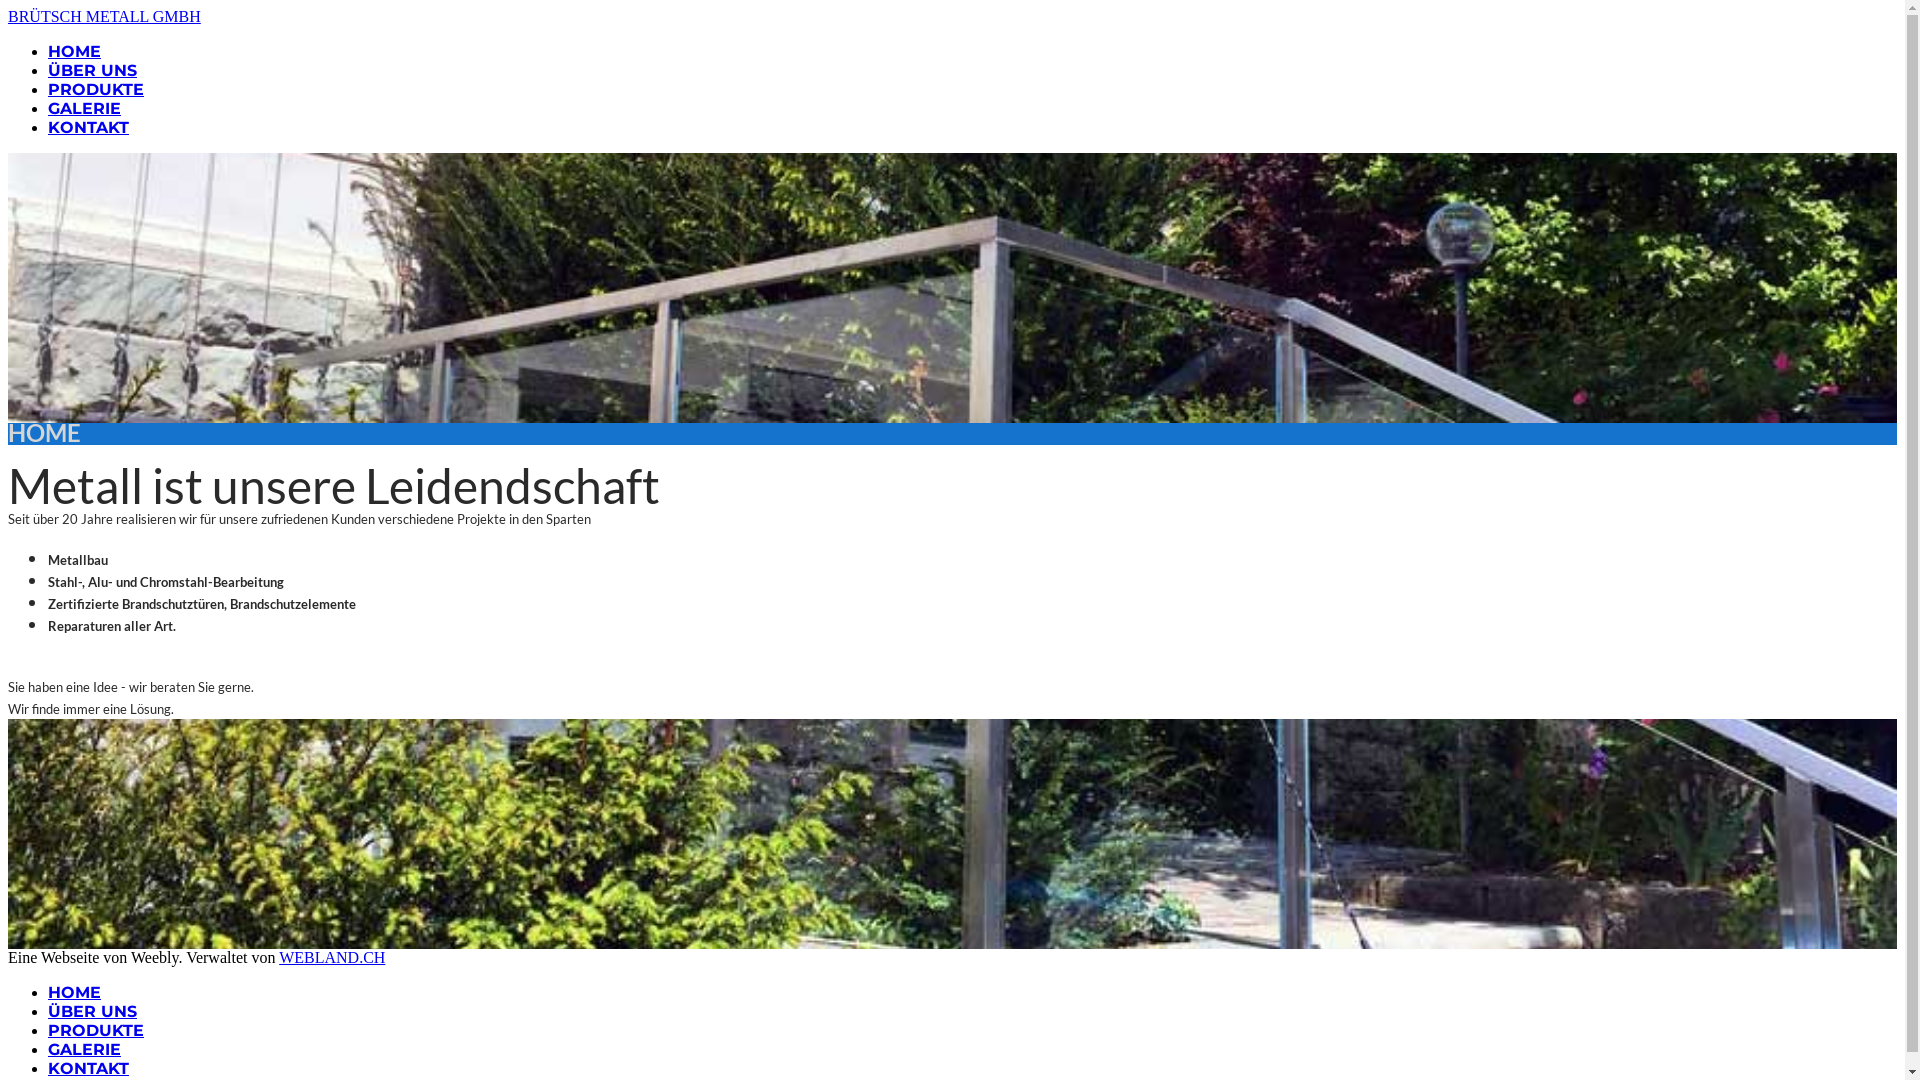 The height and width of the screenshot is (1080, 1920). What do you see at coordinates (74, 992) in the screenshot?
I see `HOME` at bounding box center [74, 992].